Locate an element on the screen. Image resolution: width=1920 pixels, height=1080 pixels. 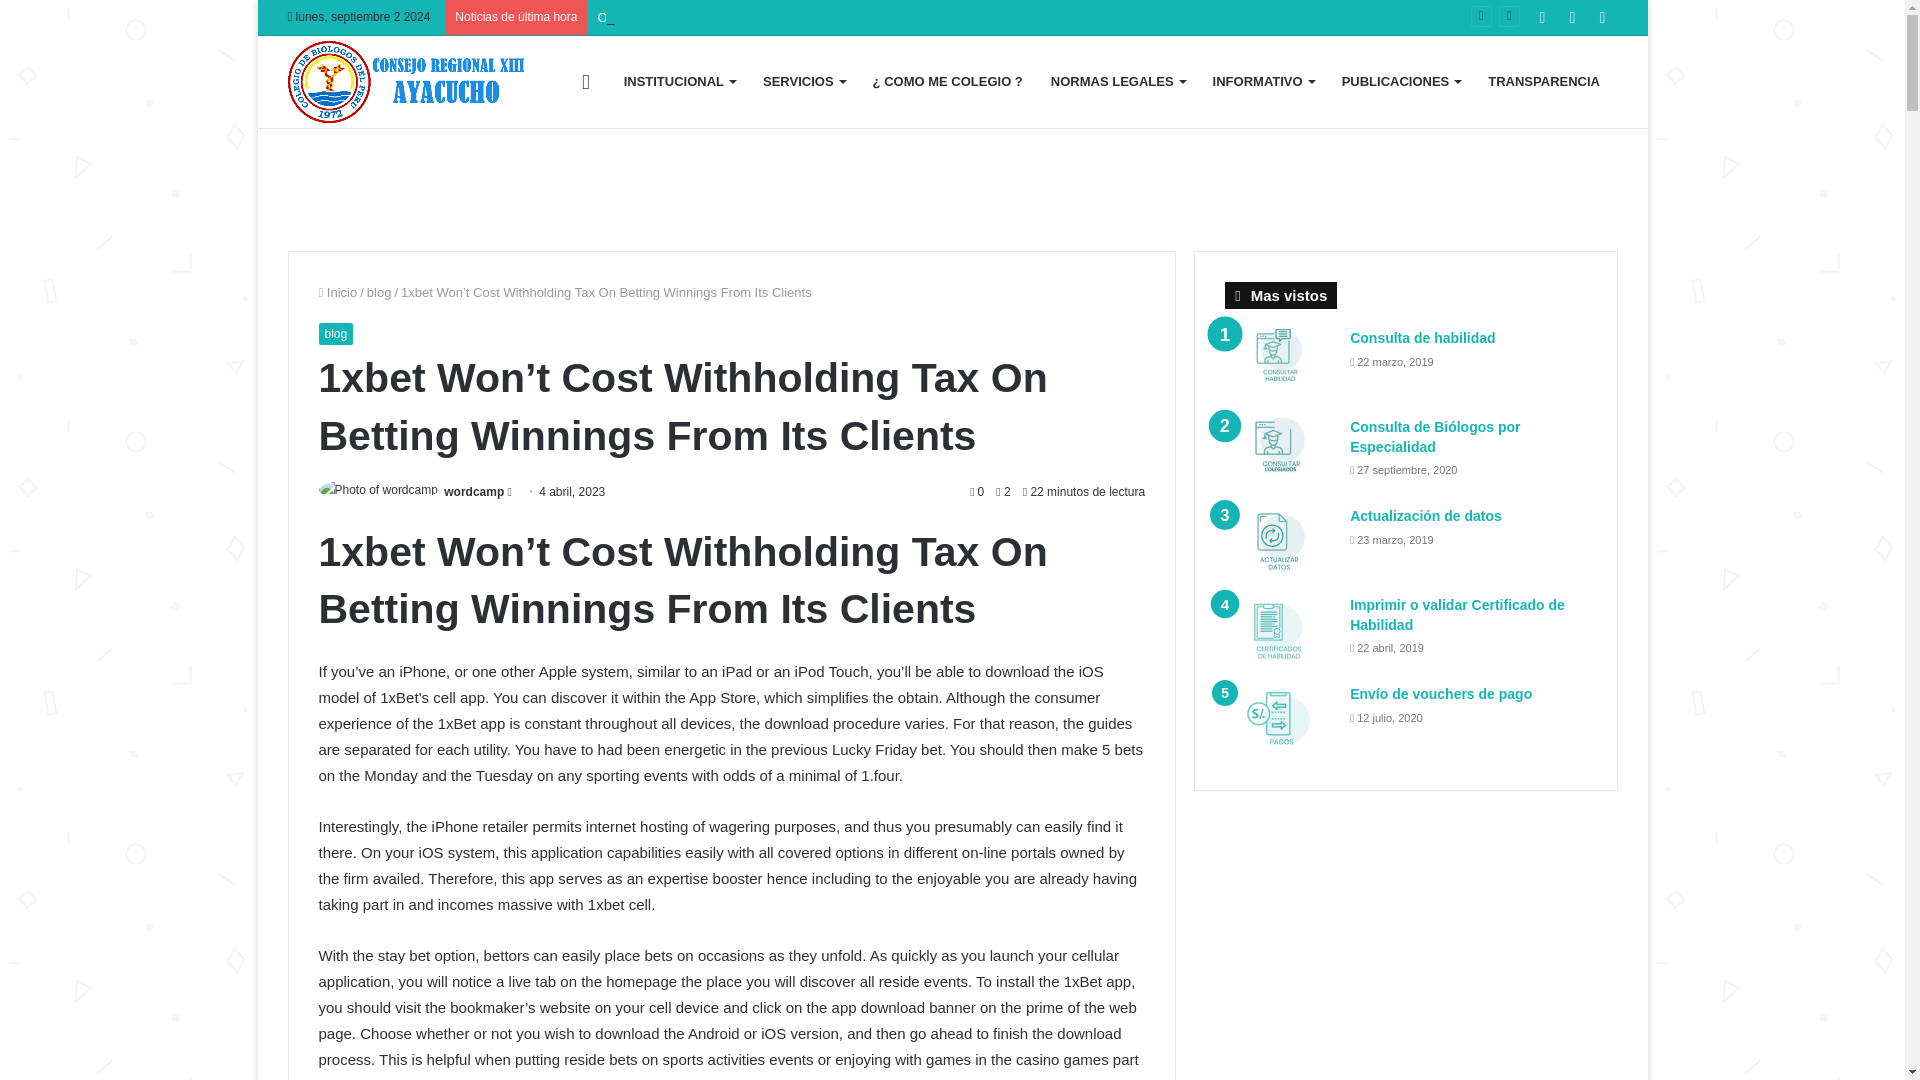
SERVICIOS is located at coordinates (803, 82).